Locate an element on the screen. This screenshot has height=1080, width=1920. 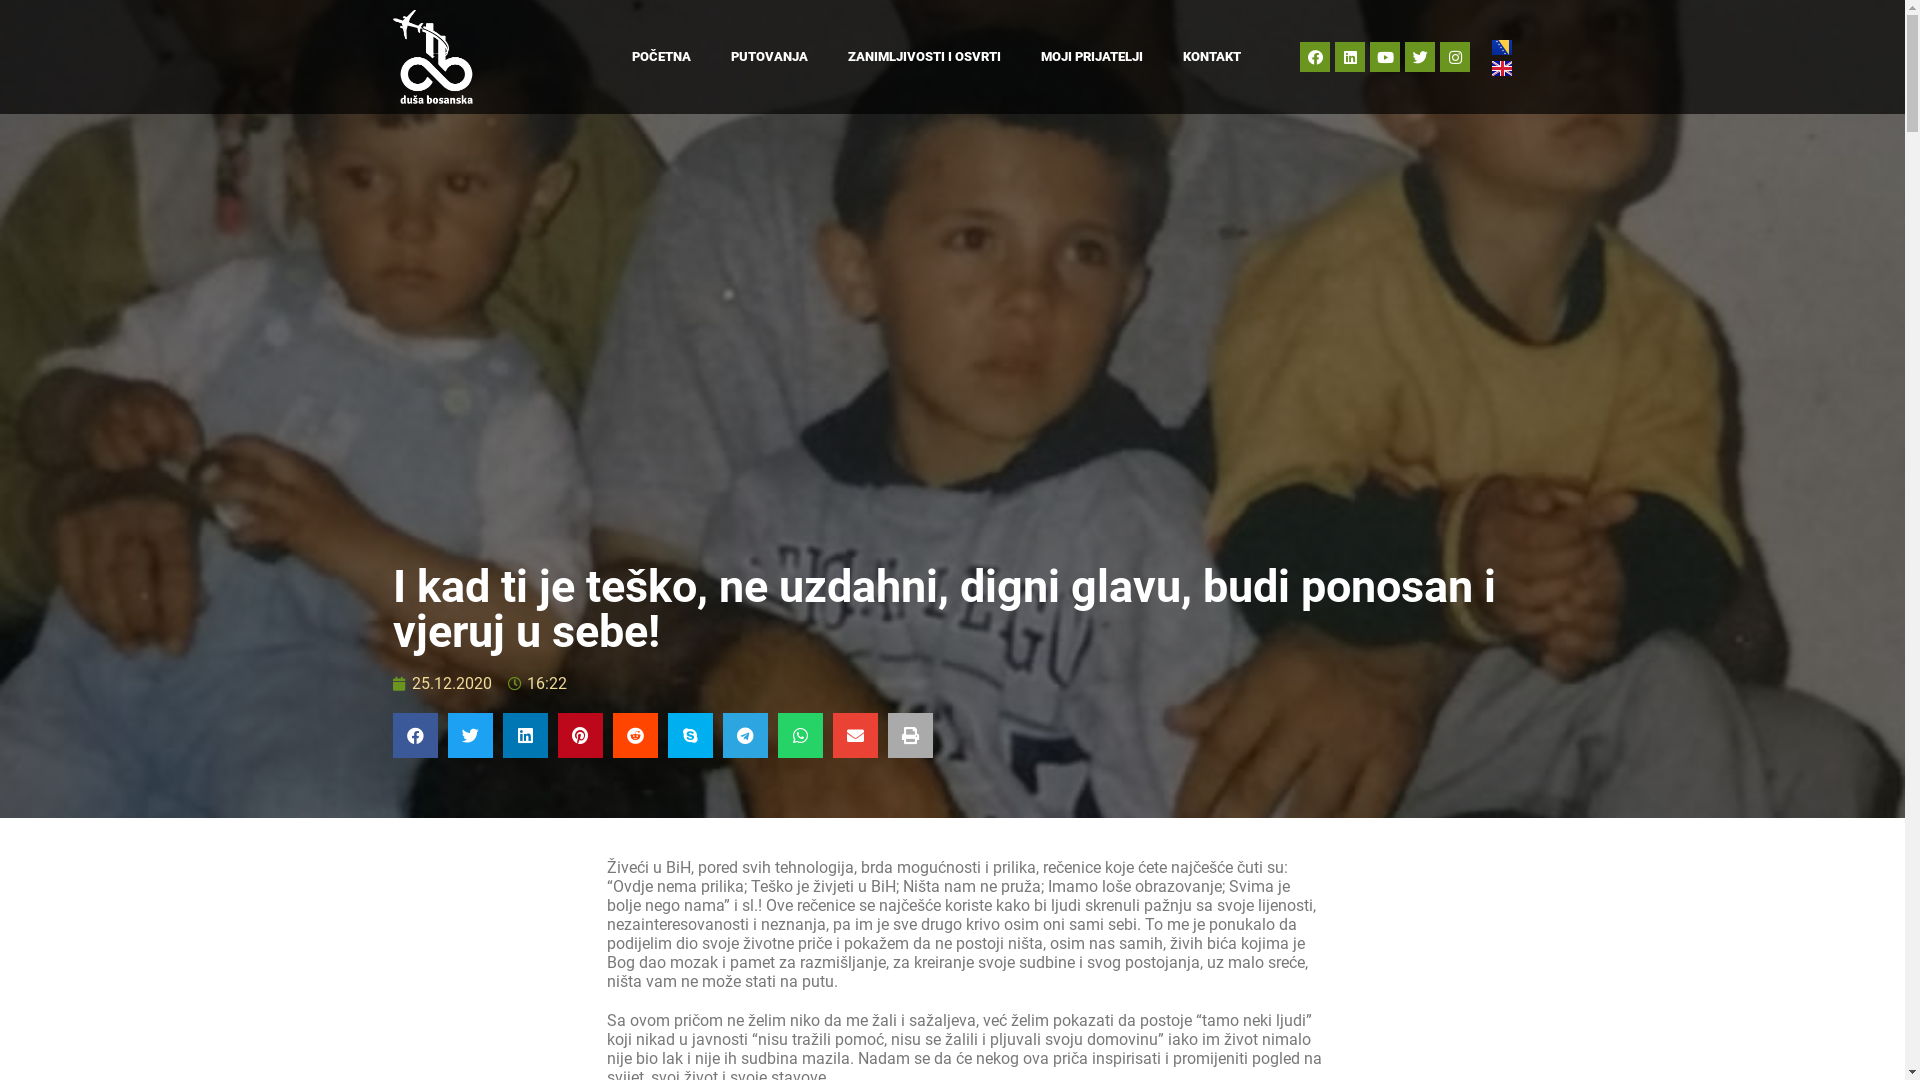
MOJI PRIJATELJI is located at coordinates (1091, 57).